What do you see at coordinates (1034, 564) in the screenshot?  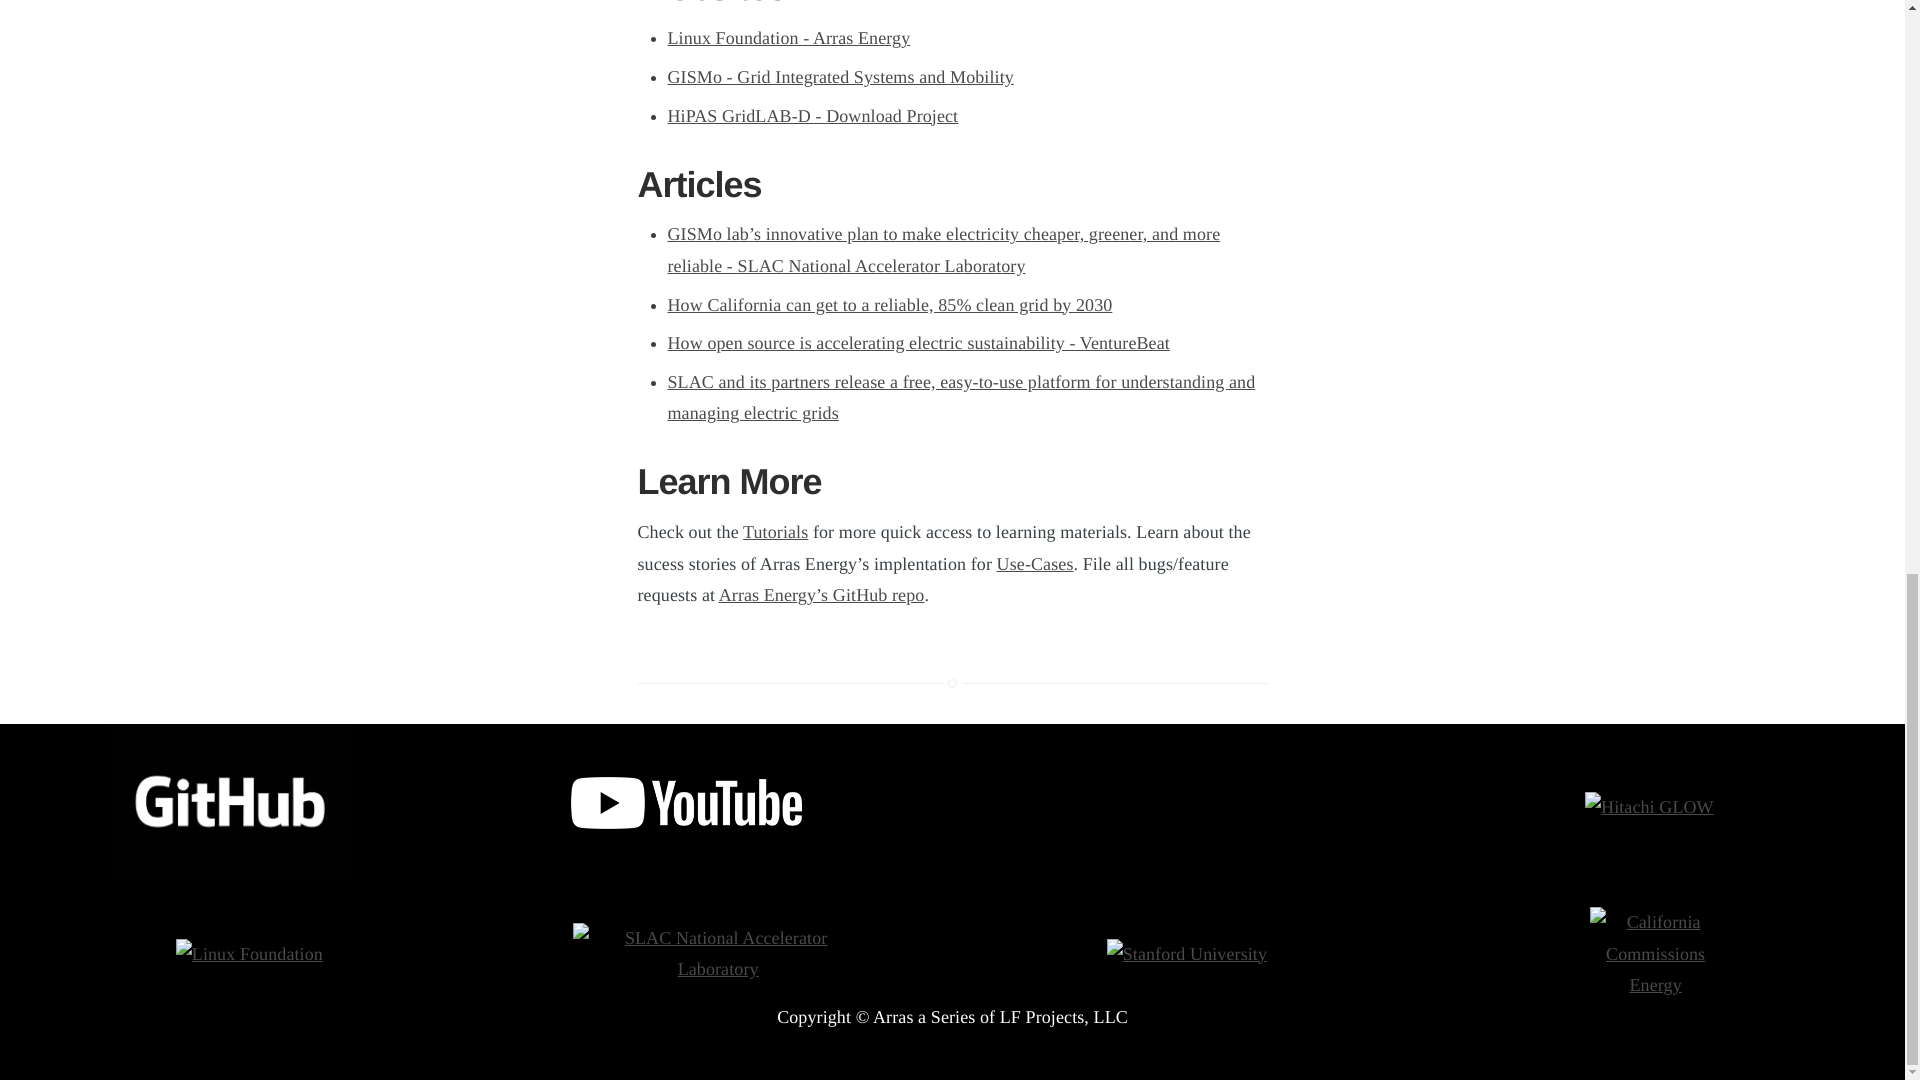 I see `Use-Cases` at bounding box center [1034, 564].